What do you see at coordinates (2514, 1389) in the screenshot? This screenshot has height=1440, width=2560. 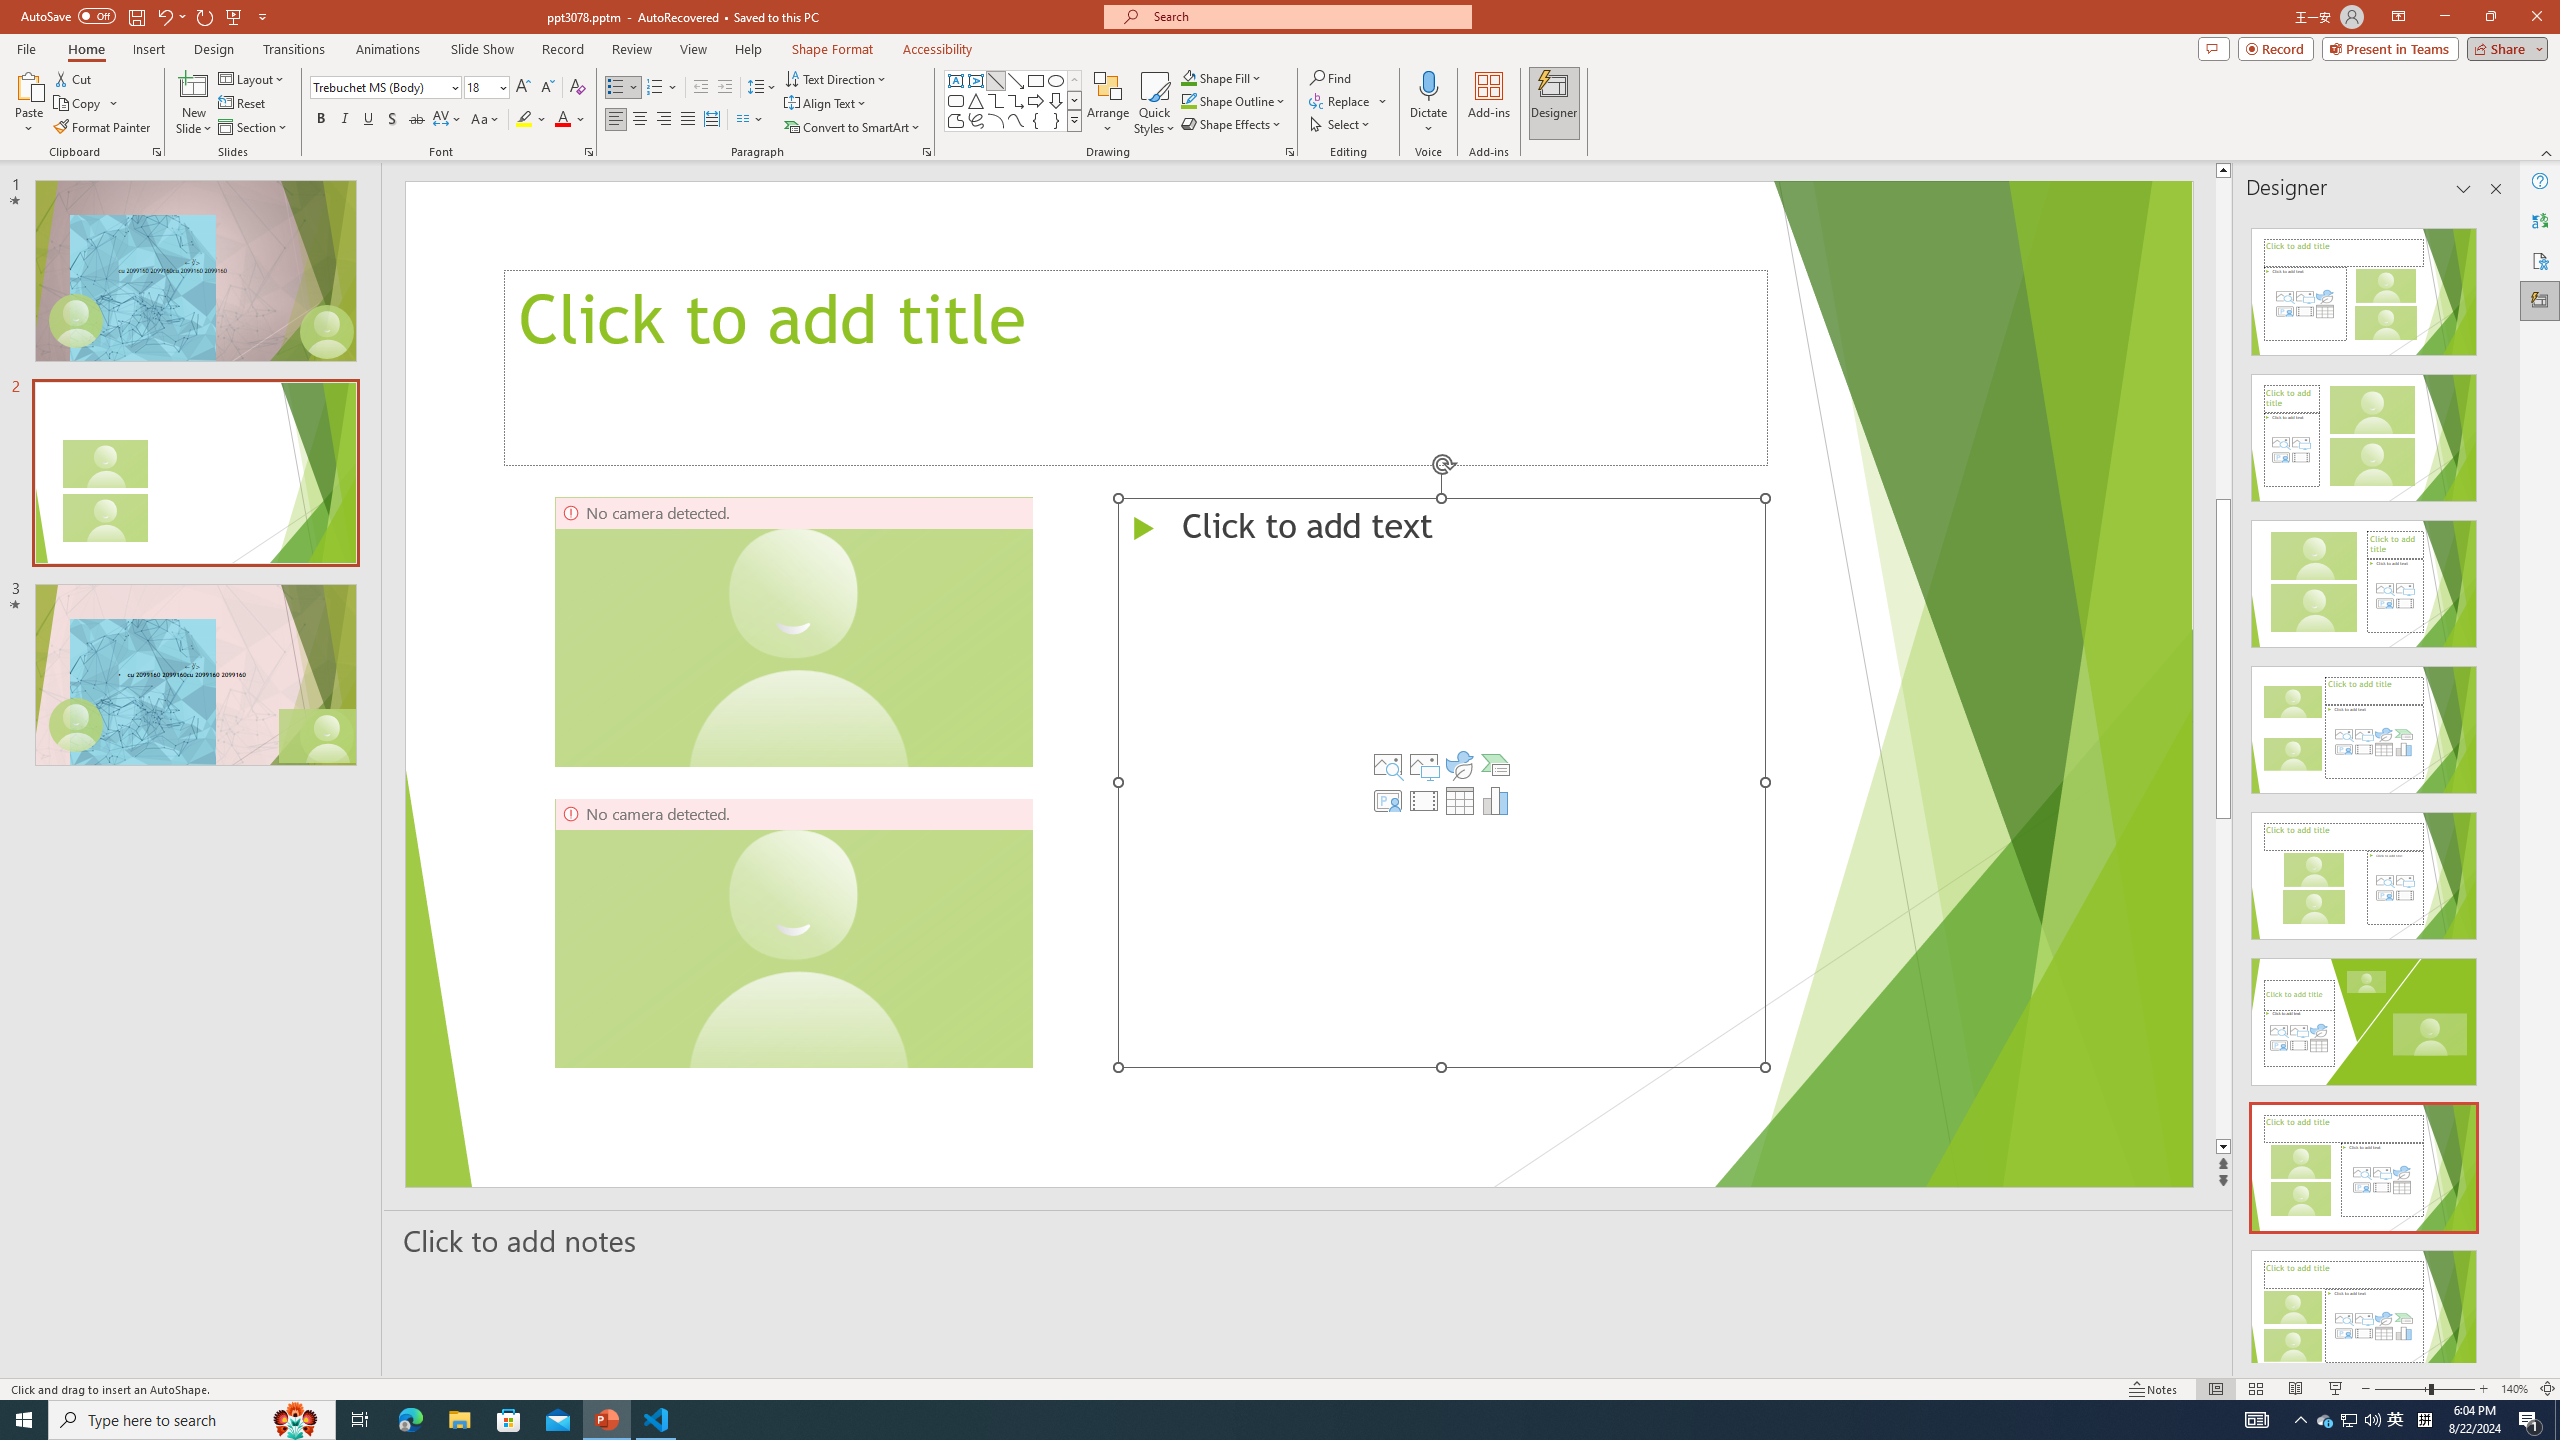 I see `Zoom 140%` at bounding box center [2514, 1389].